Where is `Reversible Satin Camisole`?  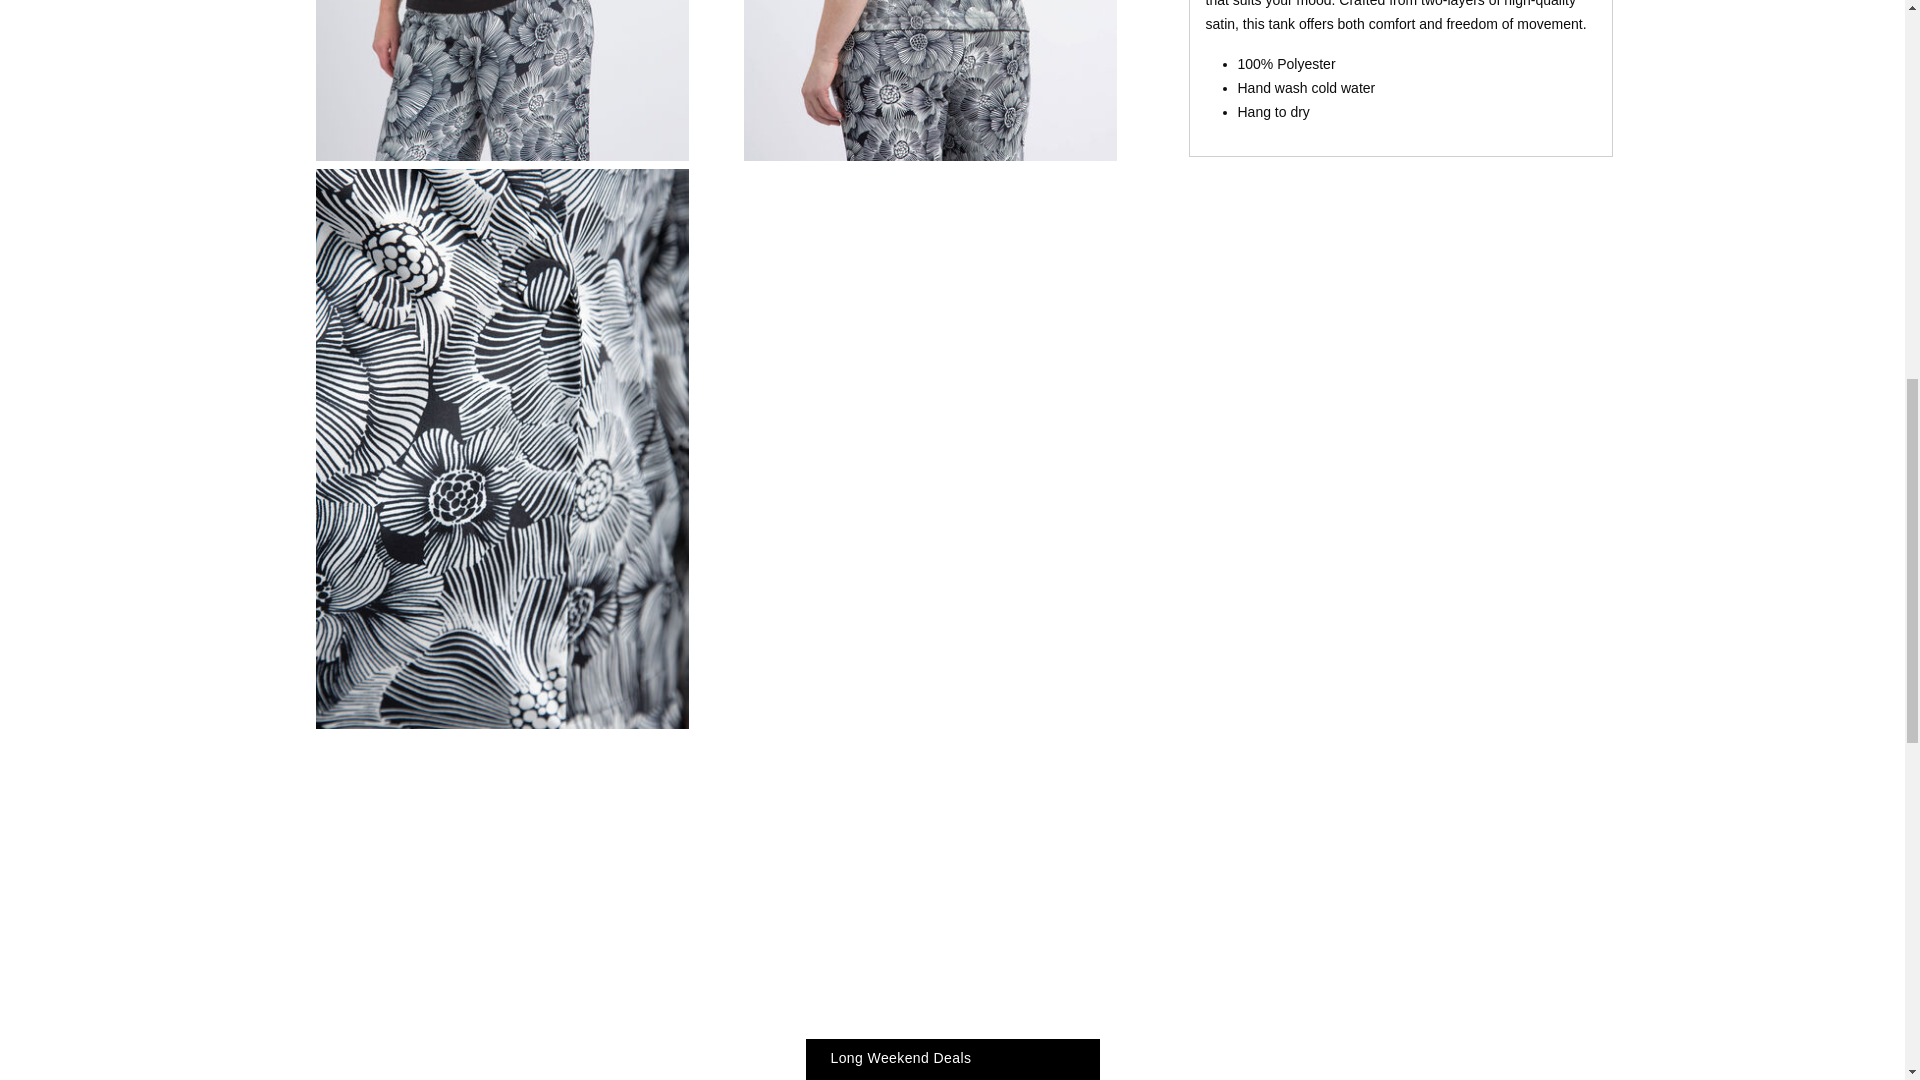
Reversible Satin Camisole is located at coordinates (502, 80).